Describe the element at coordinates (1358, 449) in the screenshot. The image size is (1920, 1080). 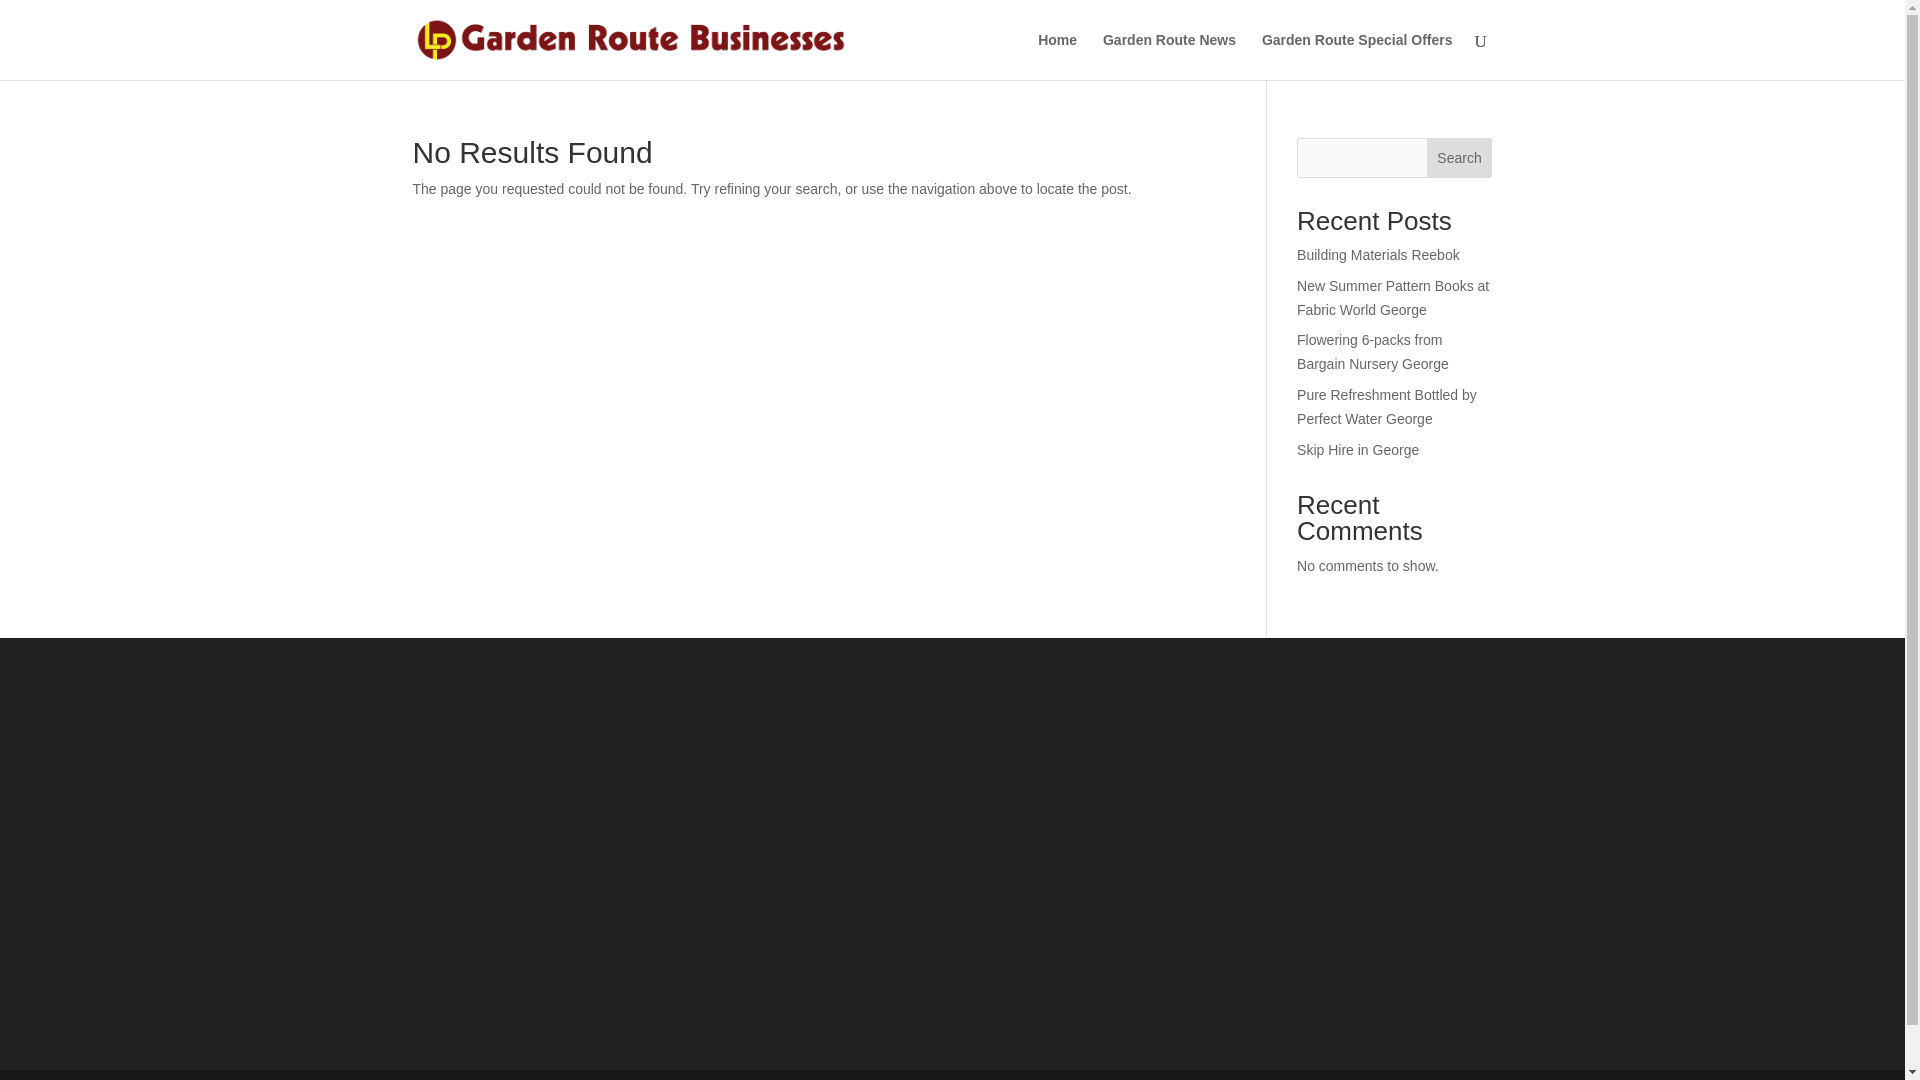
I see `Skip Hire in George` at that location.